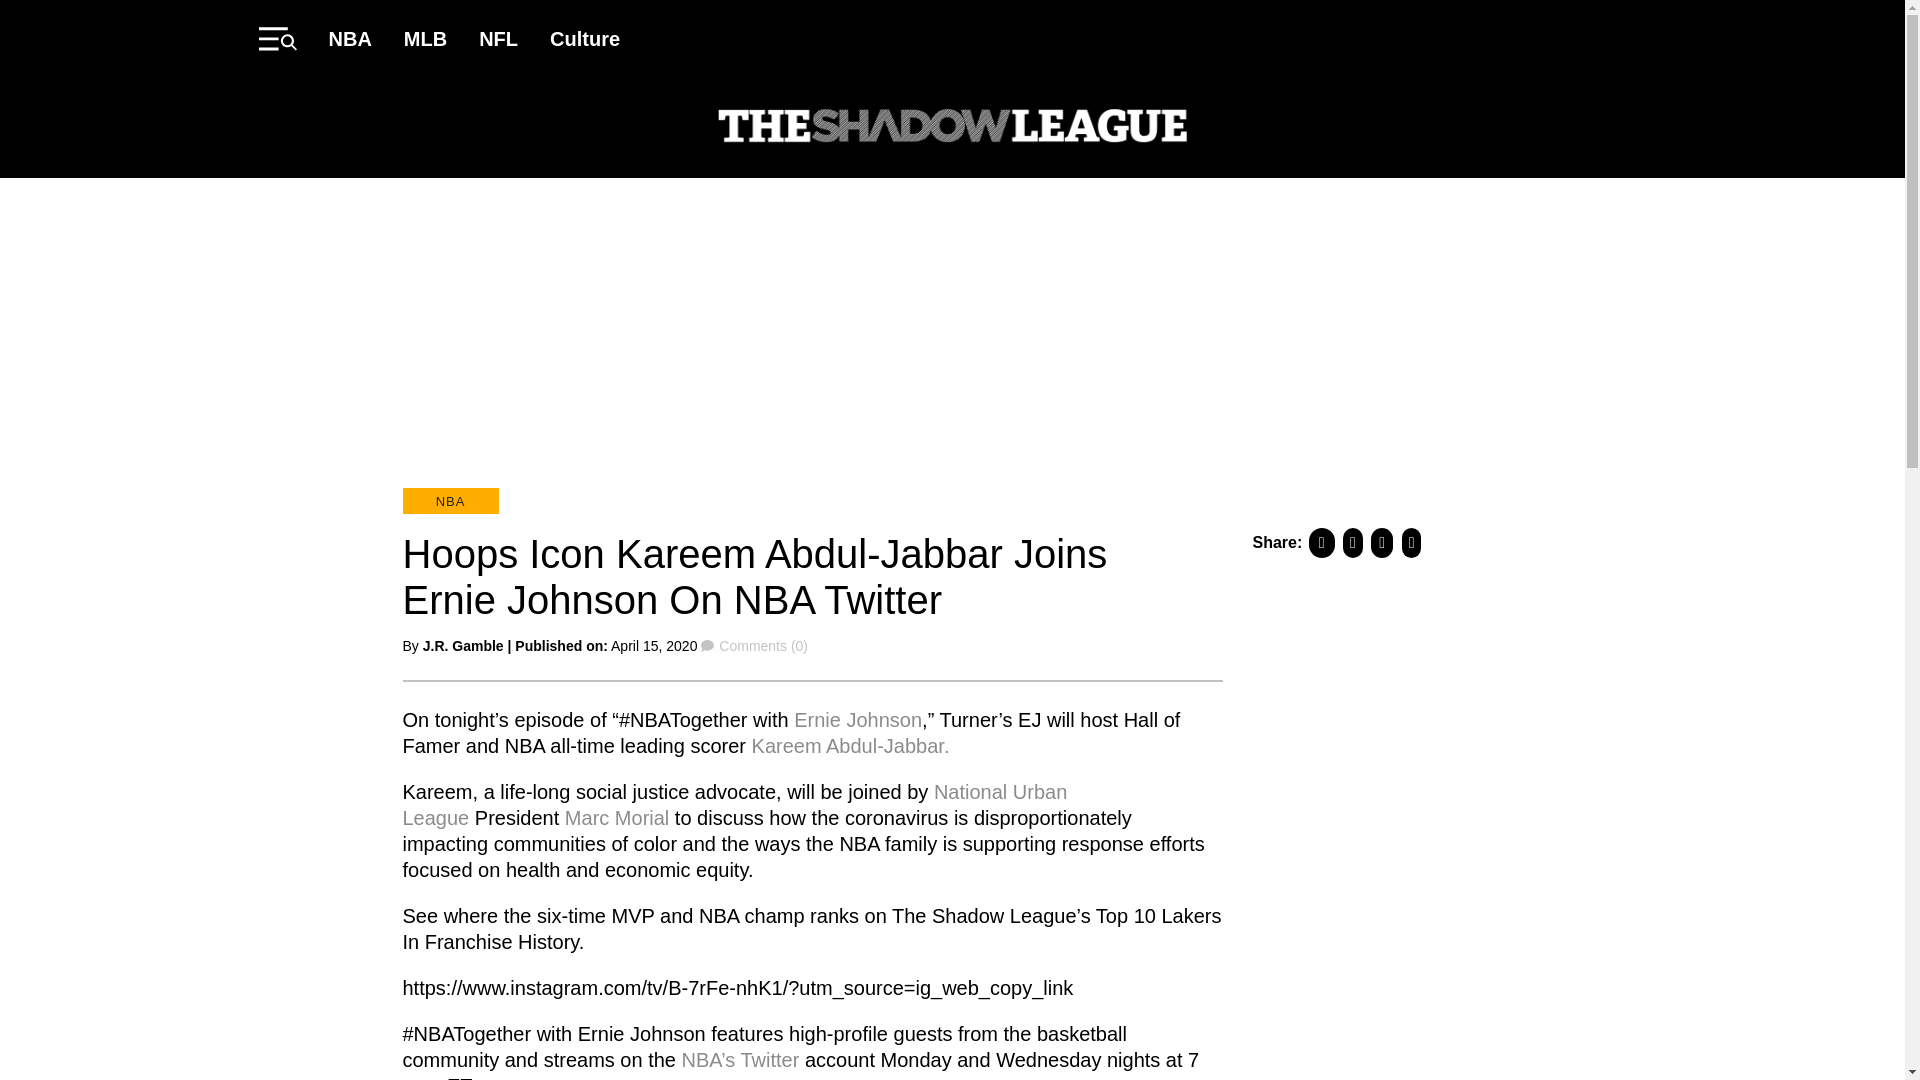 This screenshot has width=1920, height=1080. What do you see at coordinates (851, 745) in the screenshot?
I see `Kareem Abdul-Jabbar.` at bounding box center [851, 745].